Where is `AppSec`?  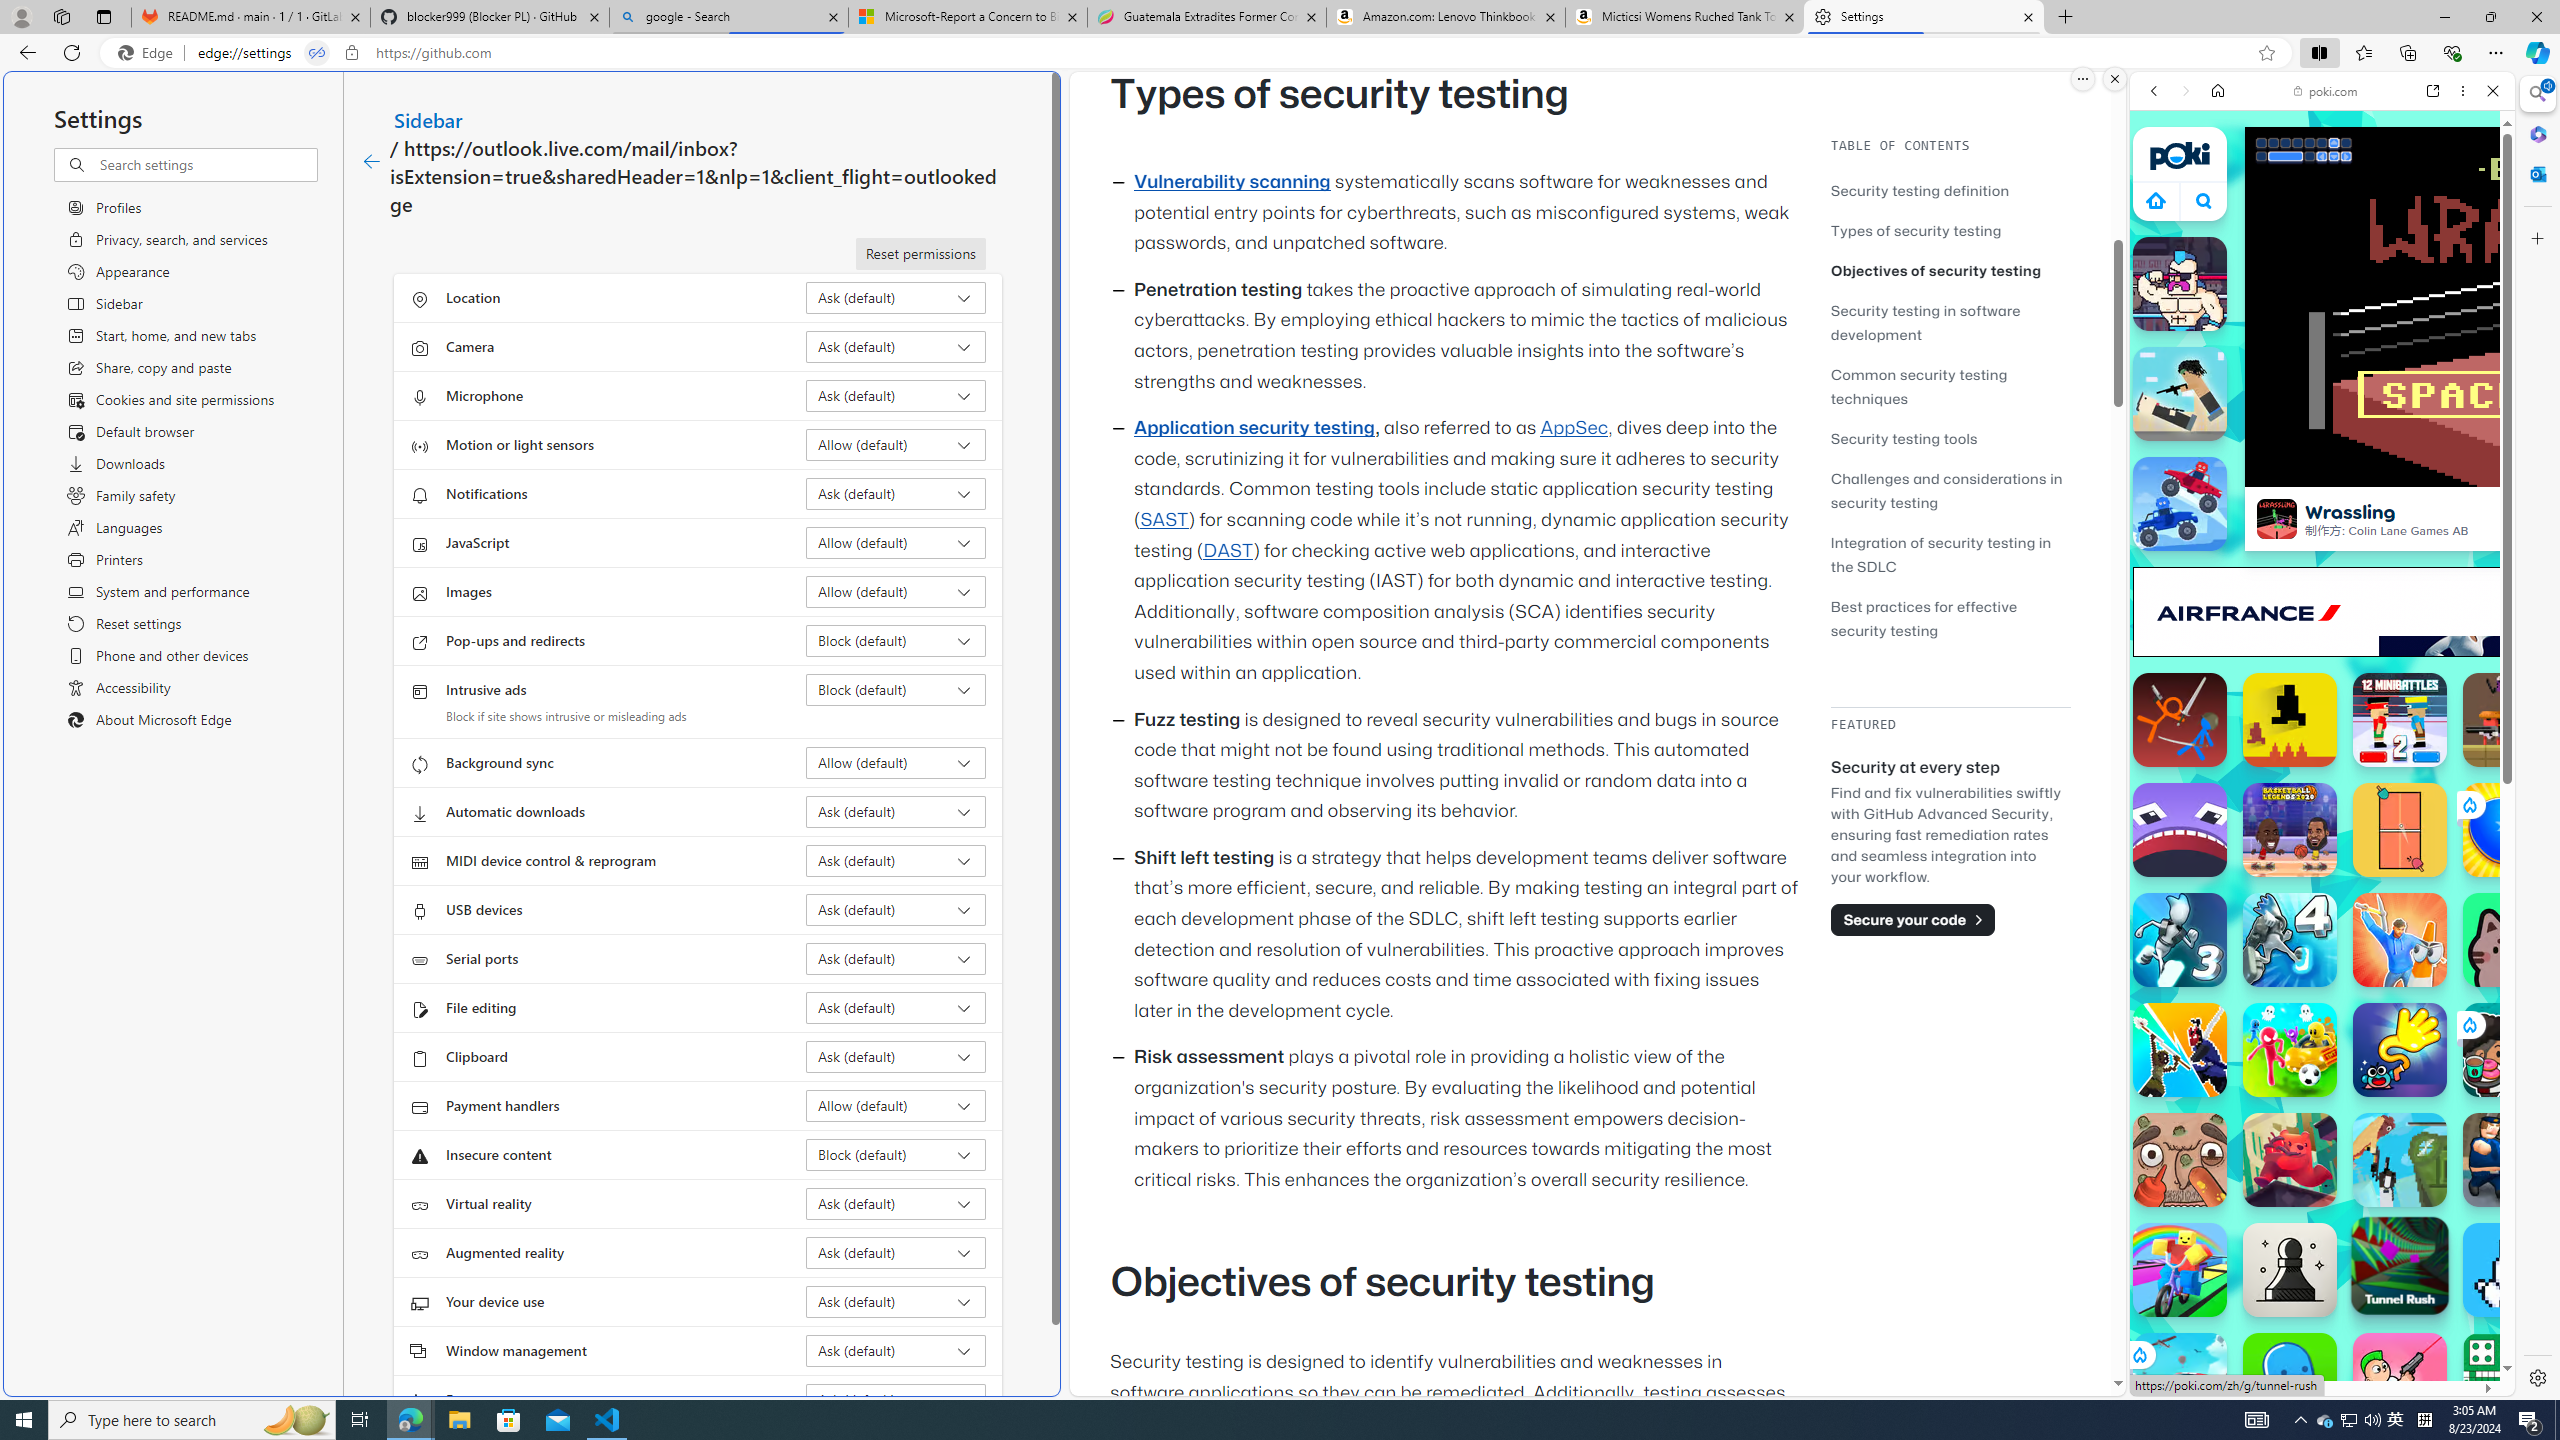 AppSec is located at coordinates (1576, 428).